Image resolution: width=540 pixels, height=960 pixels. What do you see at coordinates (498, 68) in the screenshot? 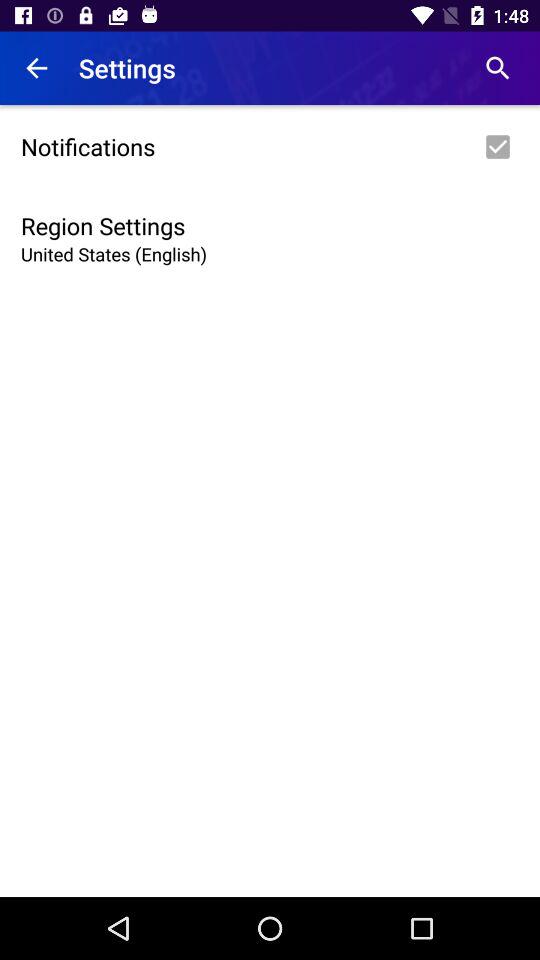
I see `open item at the top right corner` at bounding box center [498, 68].